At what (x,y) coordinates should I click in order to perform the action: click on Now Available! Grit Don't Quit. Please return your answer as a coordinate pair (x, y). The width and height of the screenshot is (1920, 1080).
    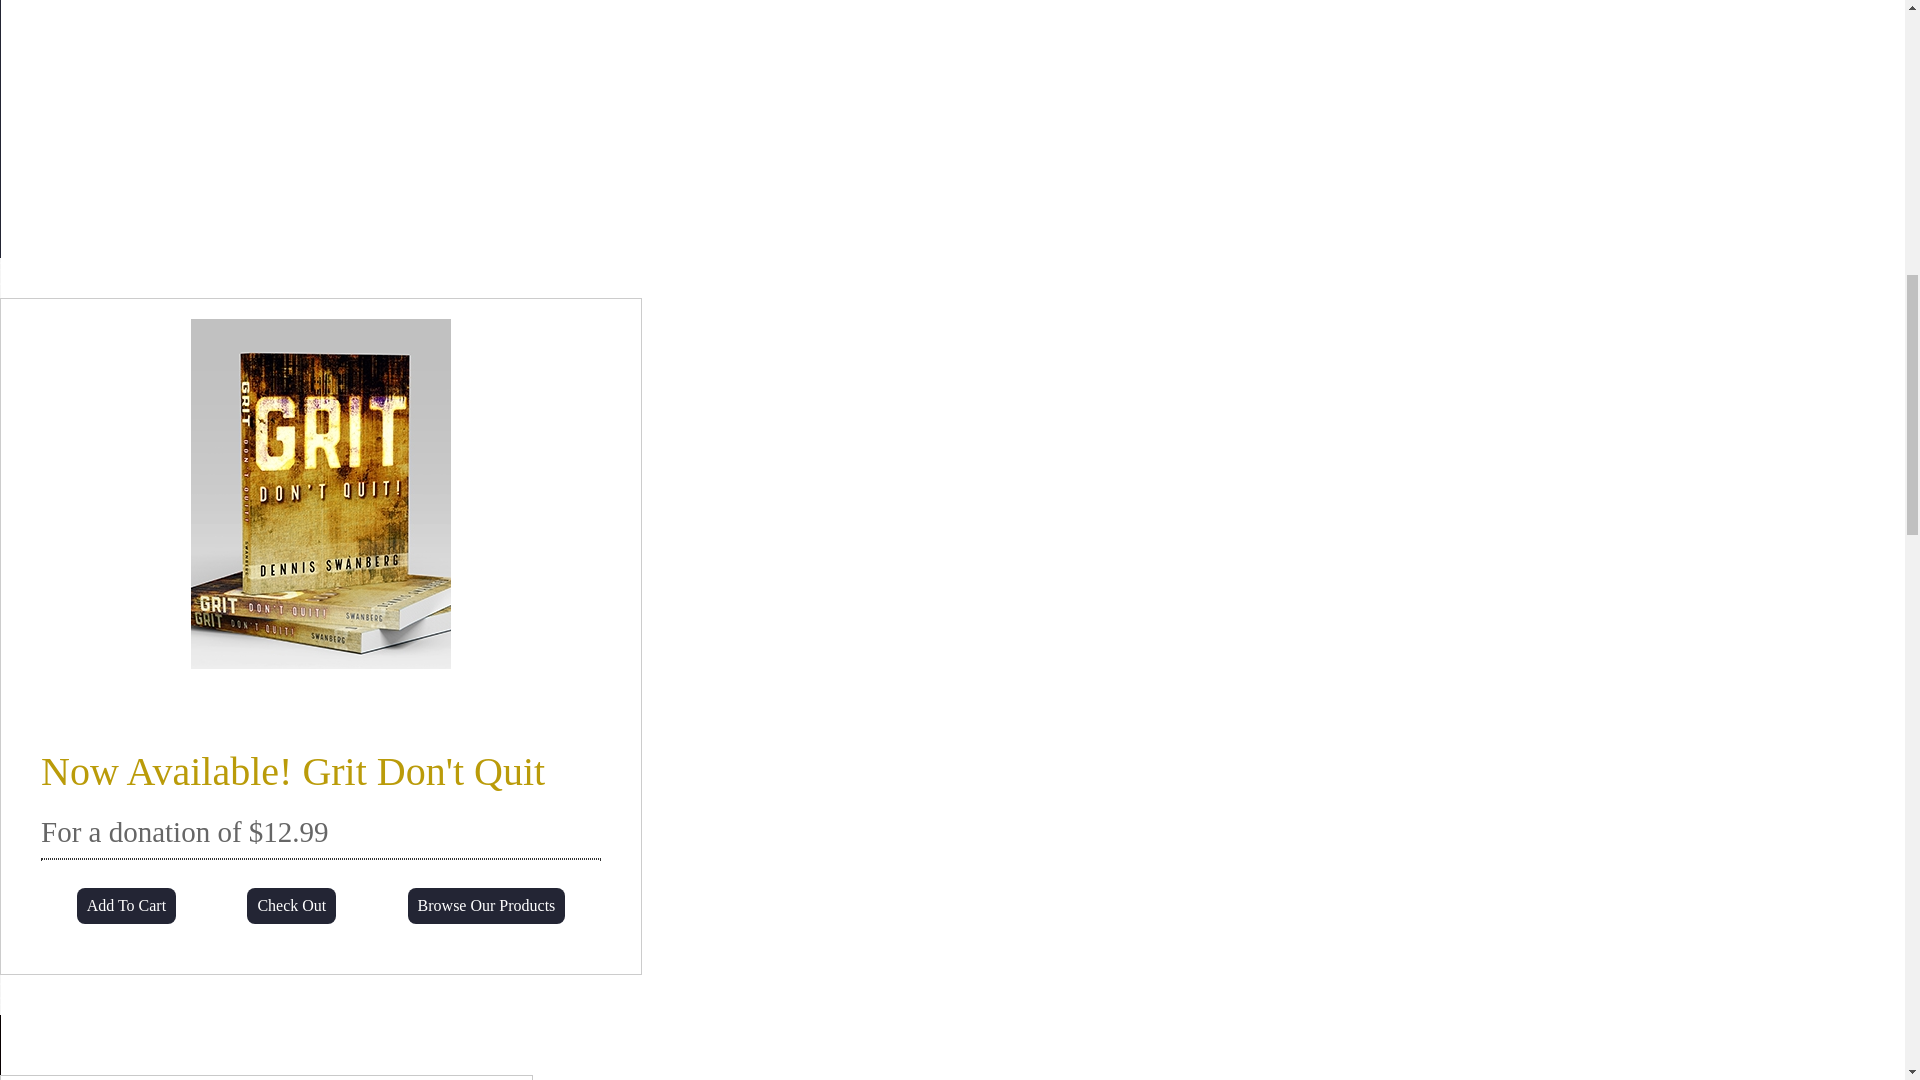
    Looking at the image, I should click on (292, 771).